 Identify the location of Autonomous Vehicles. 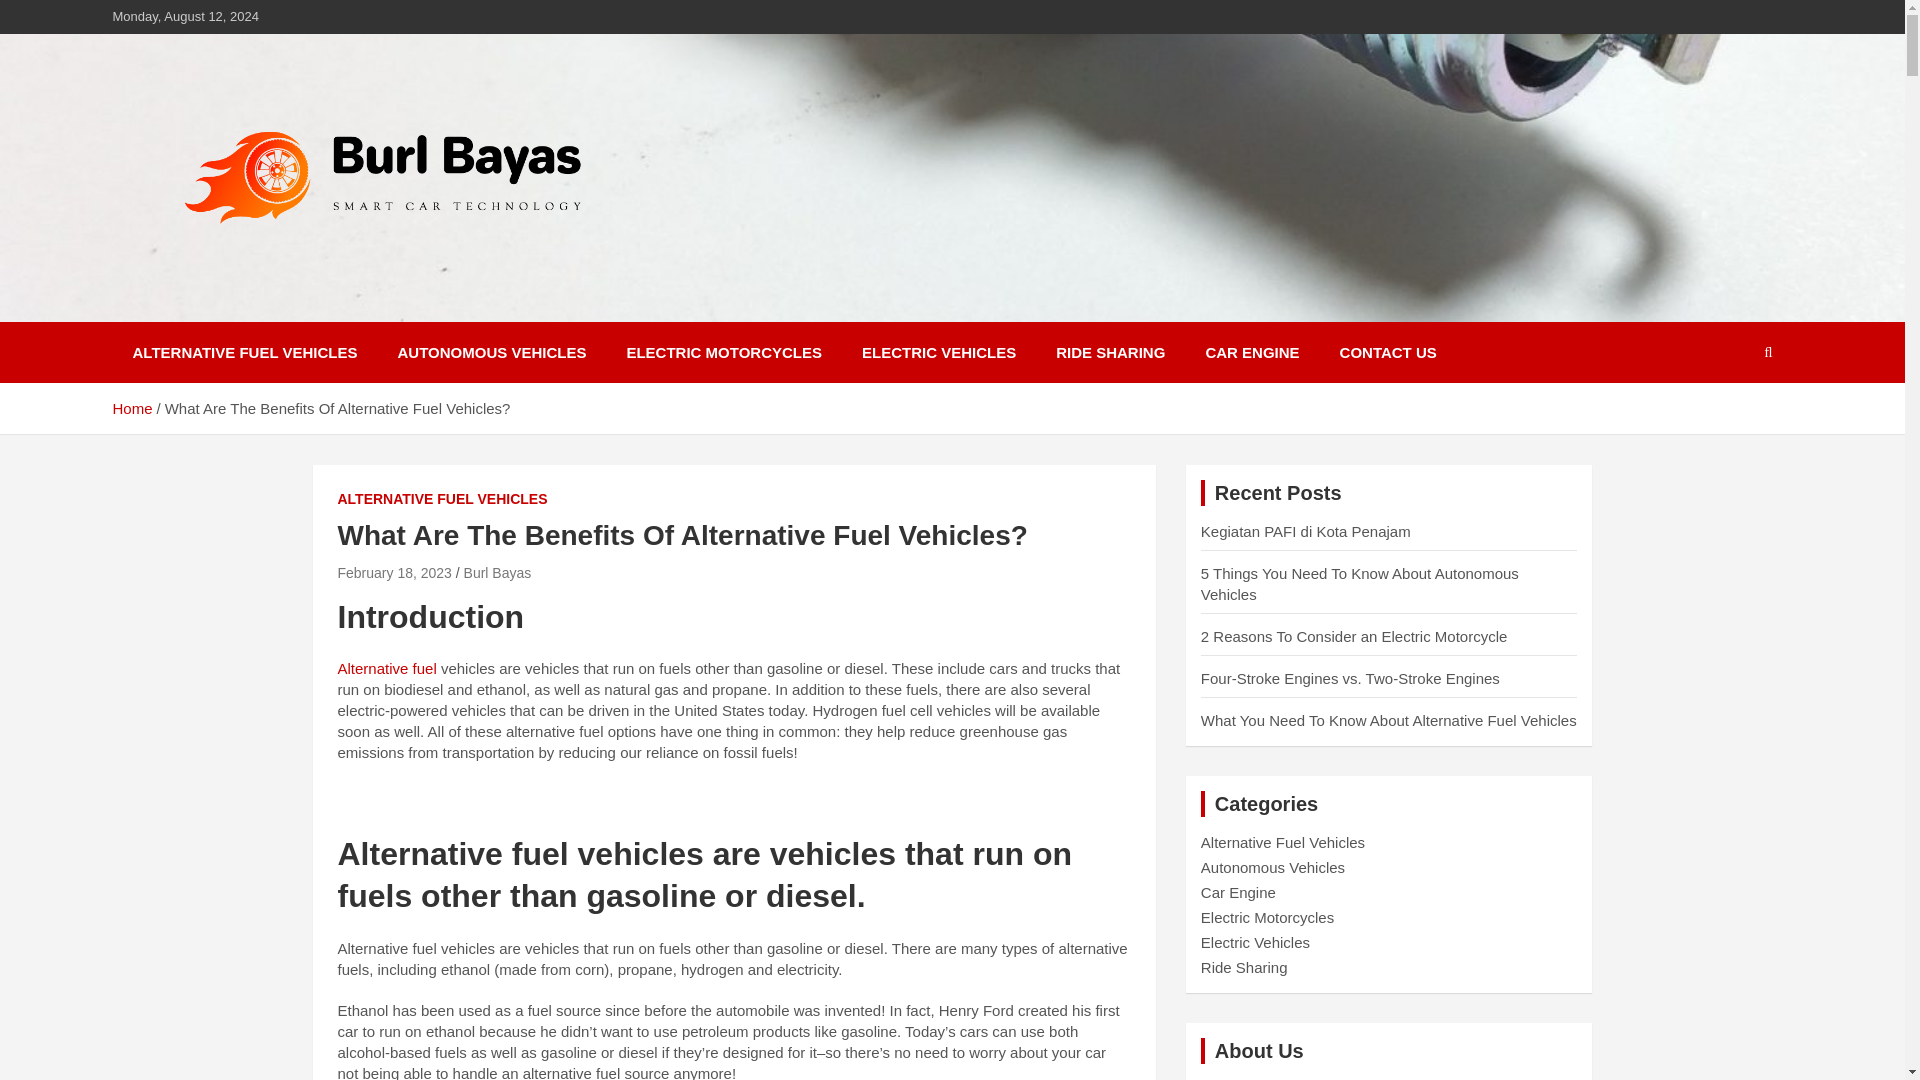
(1273, 866).